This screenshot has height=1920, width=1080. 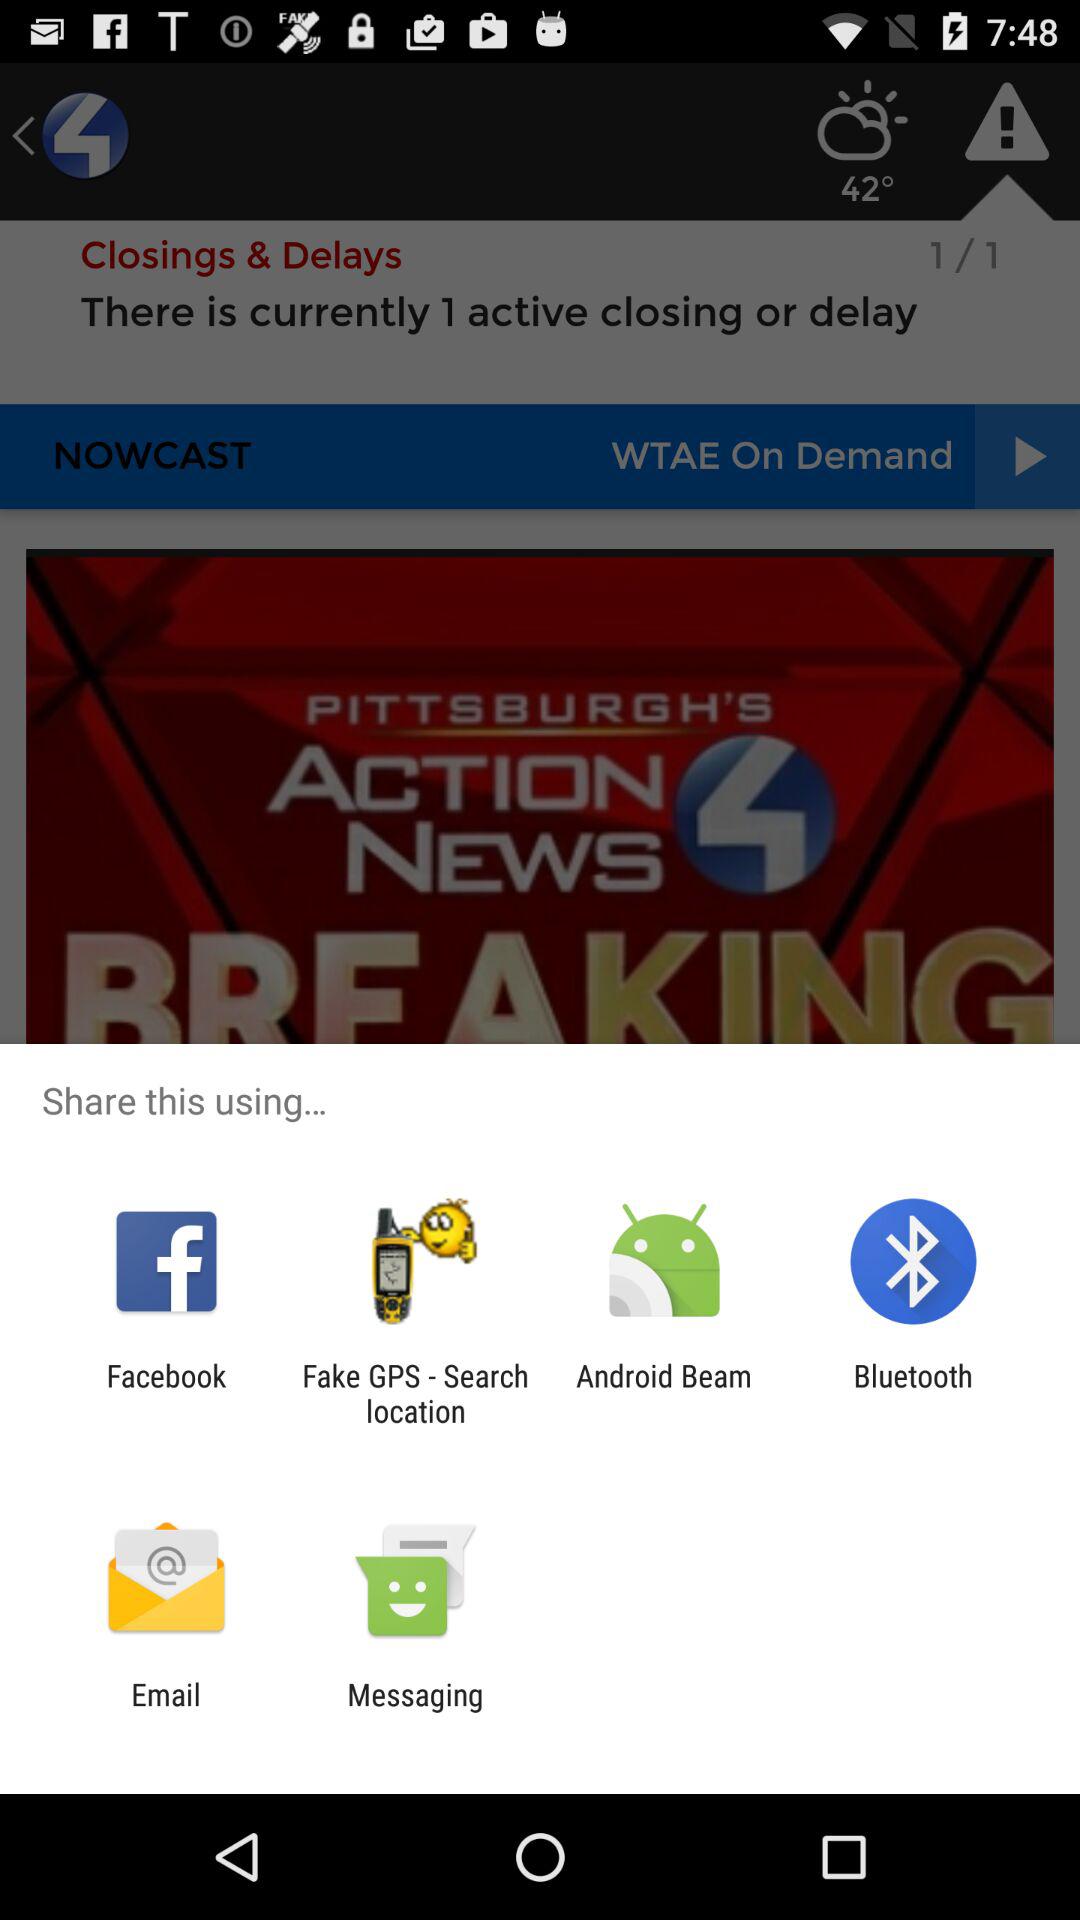 What do you see at coordinates (415, 1393) in the screenshot?
I see `turn off item next to the android beam` at bounding box center [415, 1393].